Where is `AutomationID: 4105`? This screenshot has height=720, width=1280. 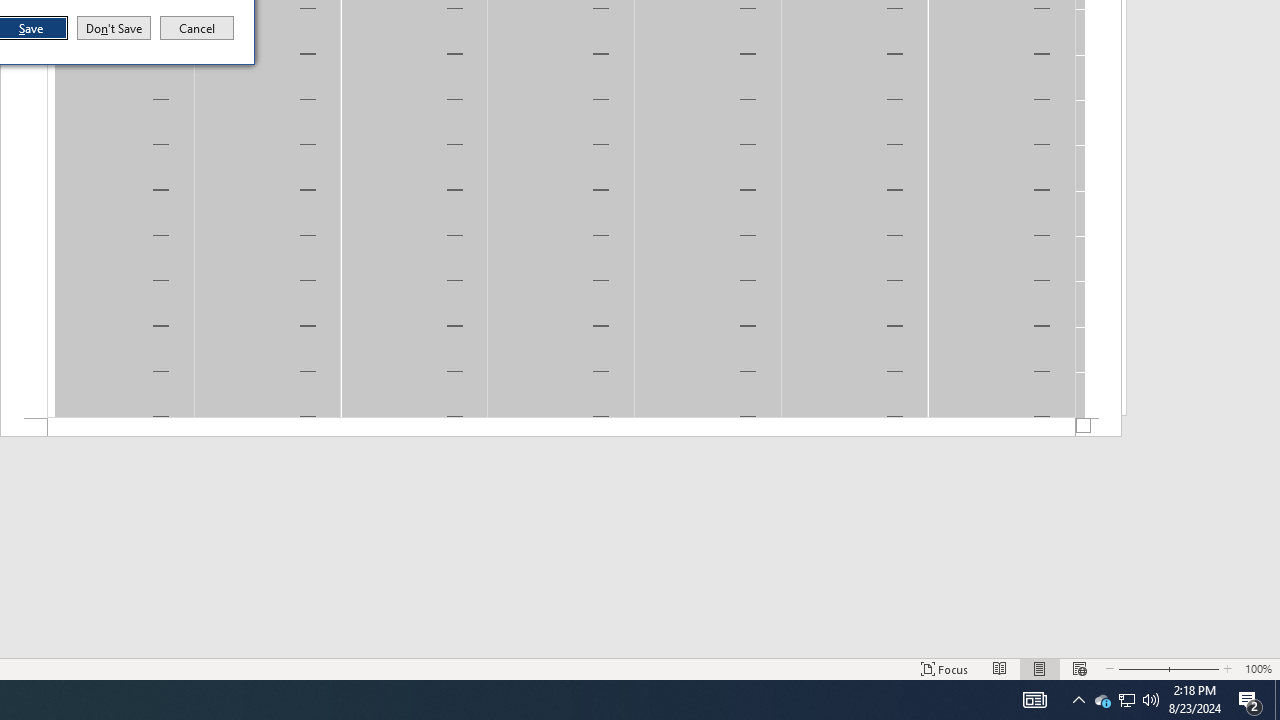
AutomationID: 4105 is located at coordinates (1034, 700).